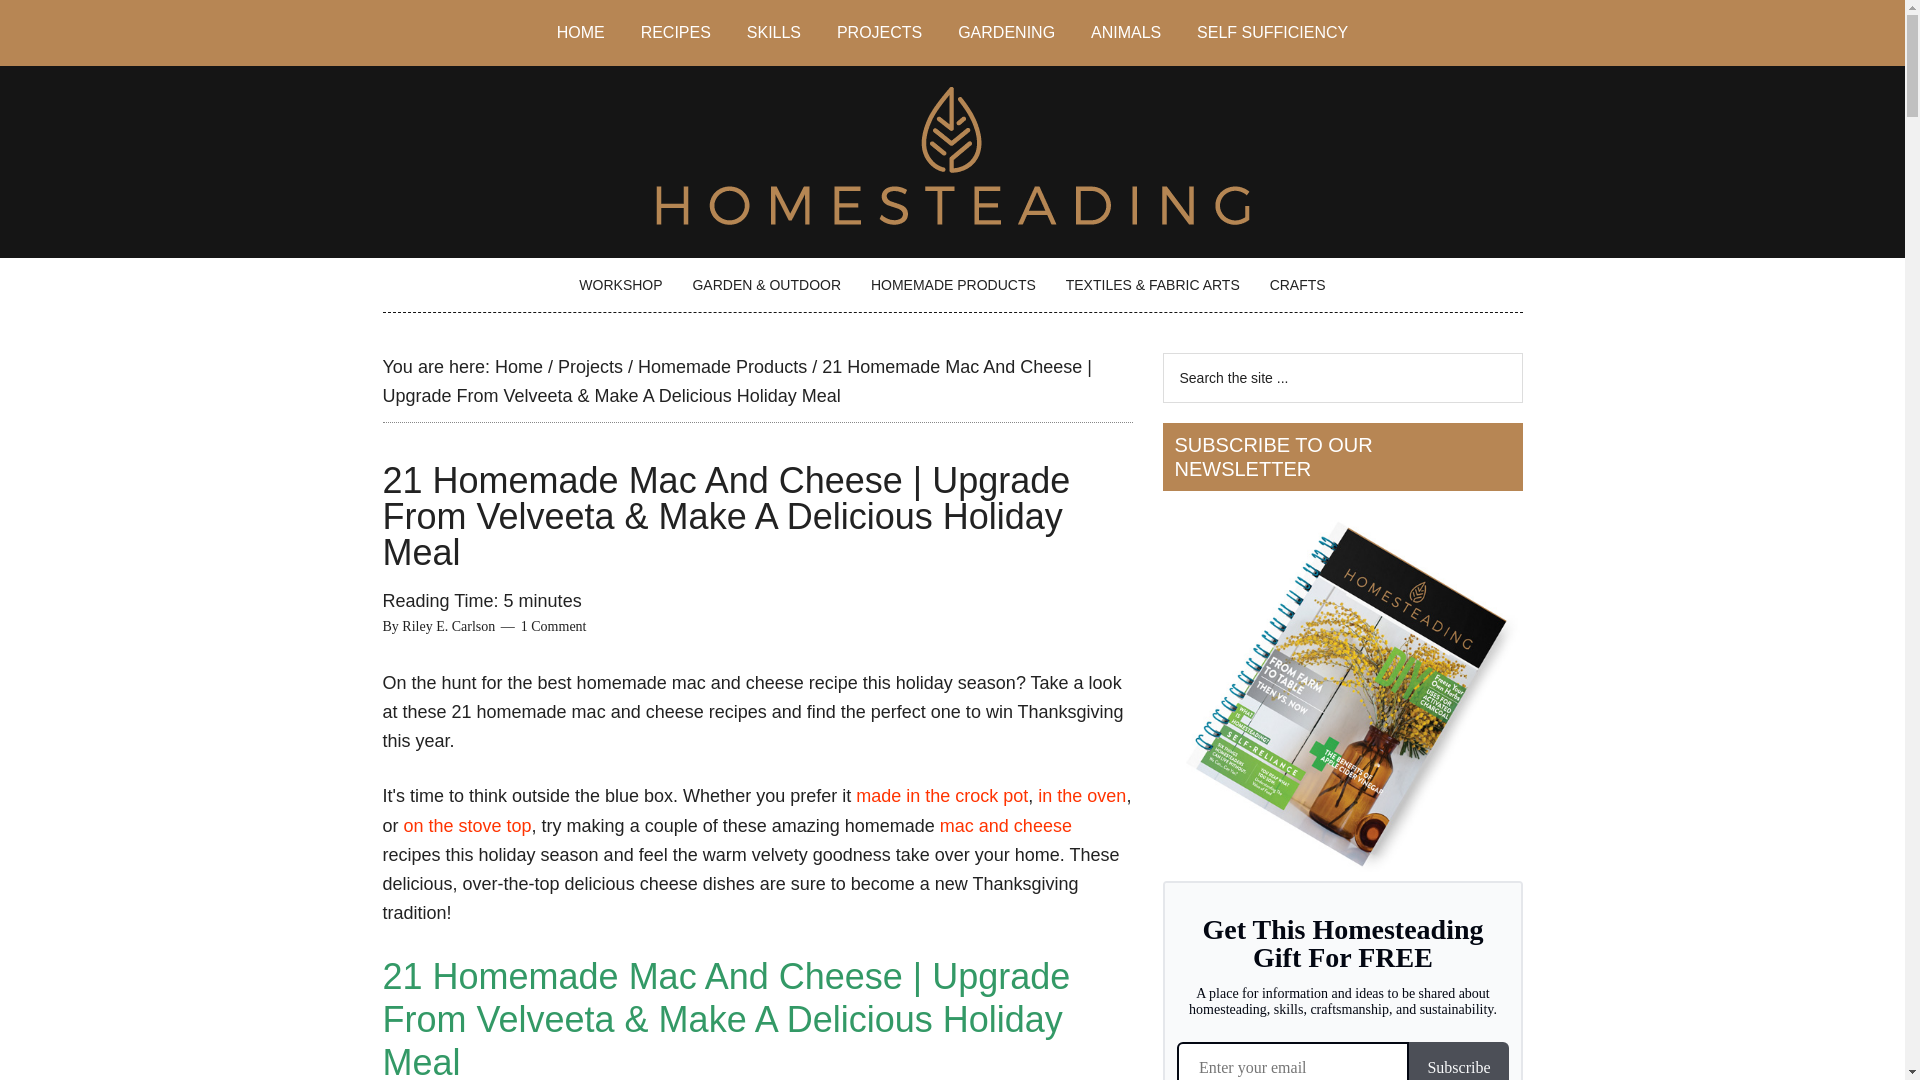 The width and height of the screenshot is (1920, 1080). Describe the element at coordinates (774, 32) in the screenshot. I see `SKILLS` at that location.